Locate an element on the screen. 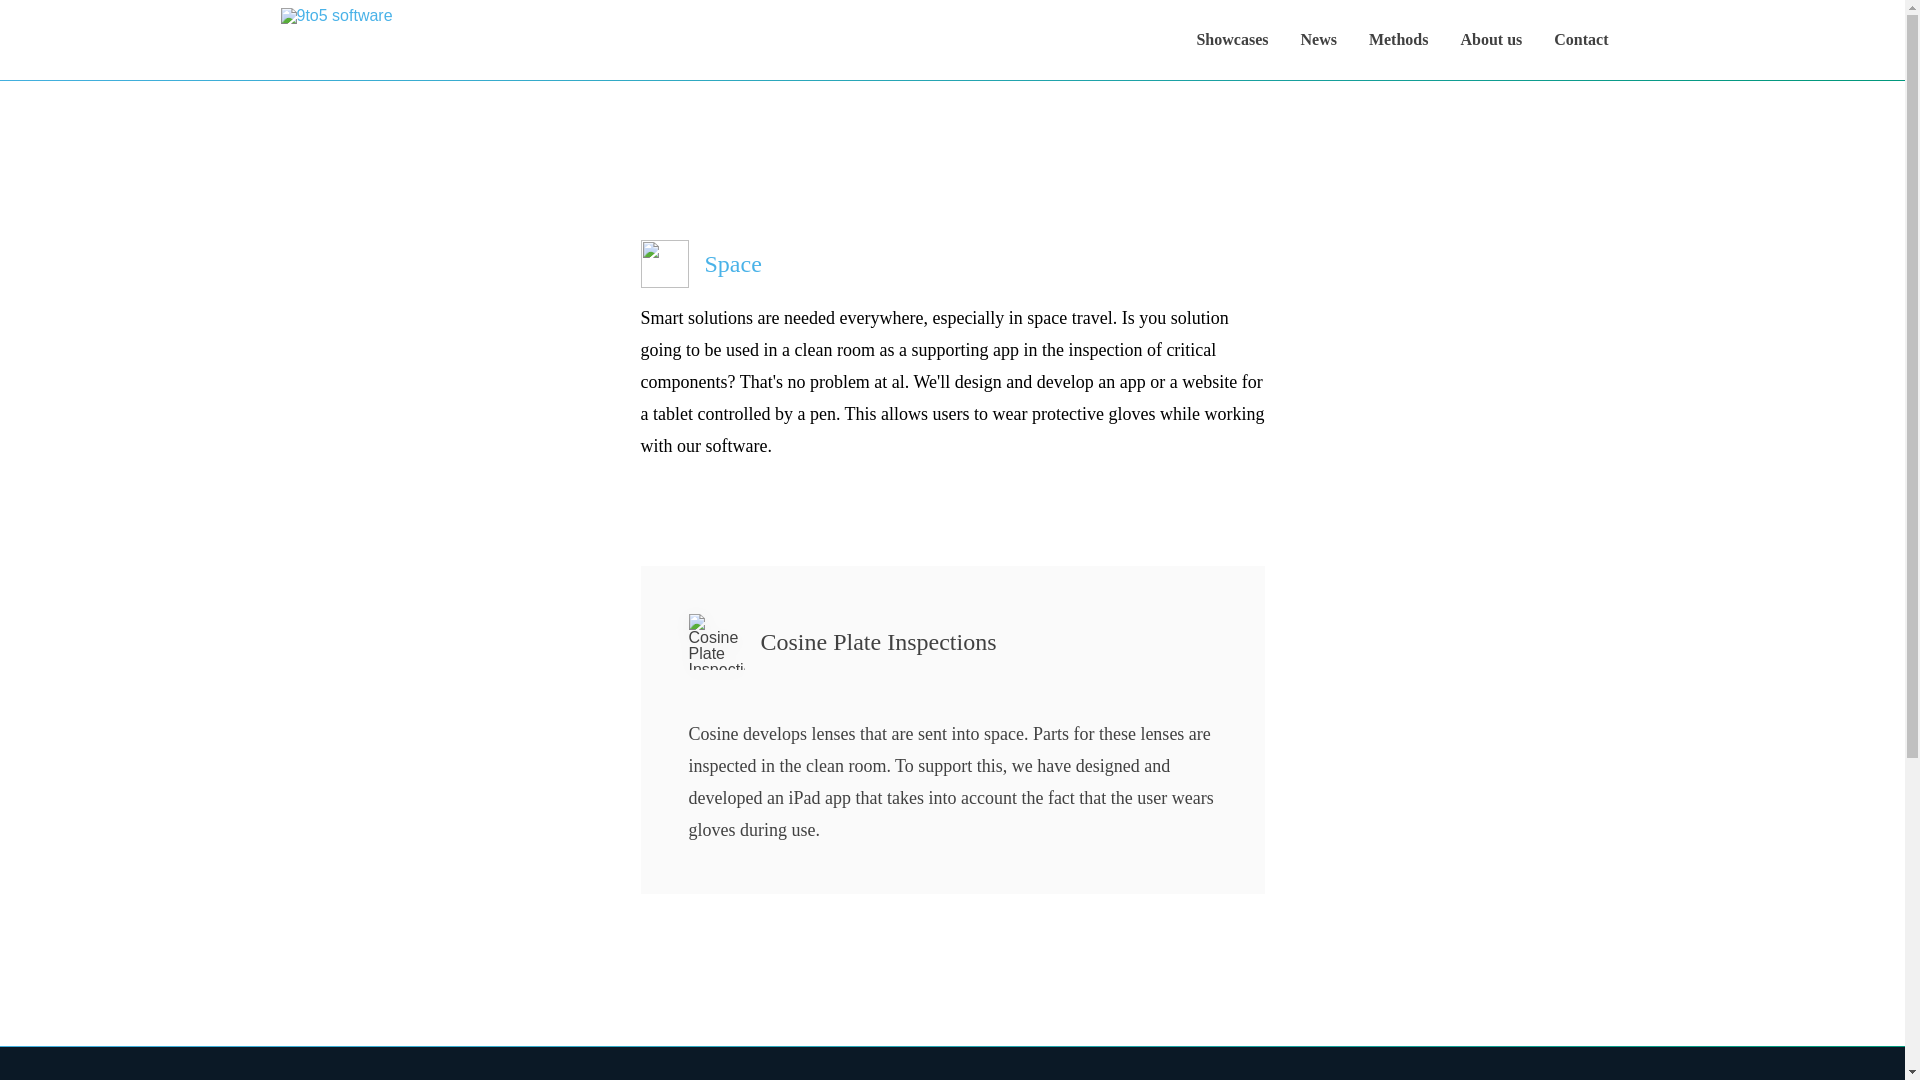  Methods is located at coordinates (786, 768).